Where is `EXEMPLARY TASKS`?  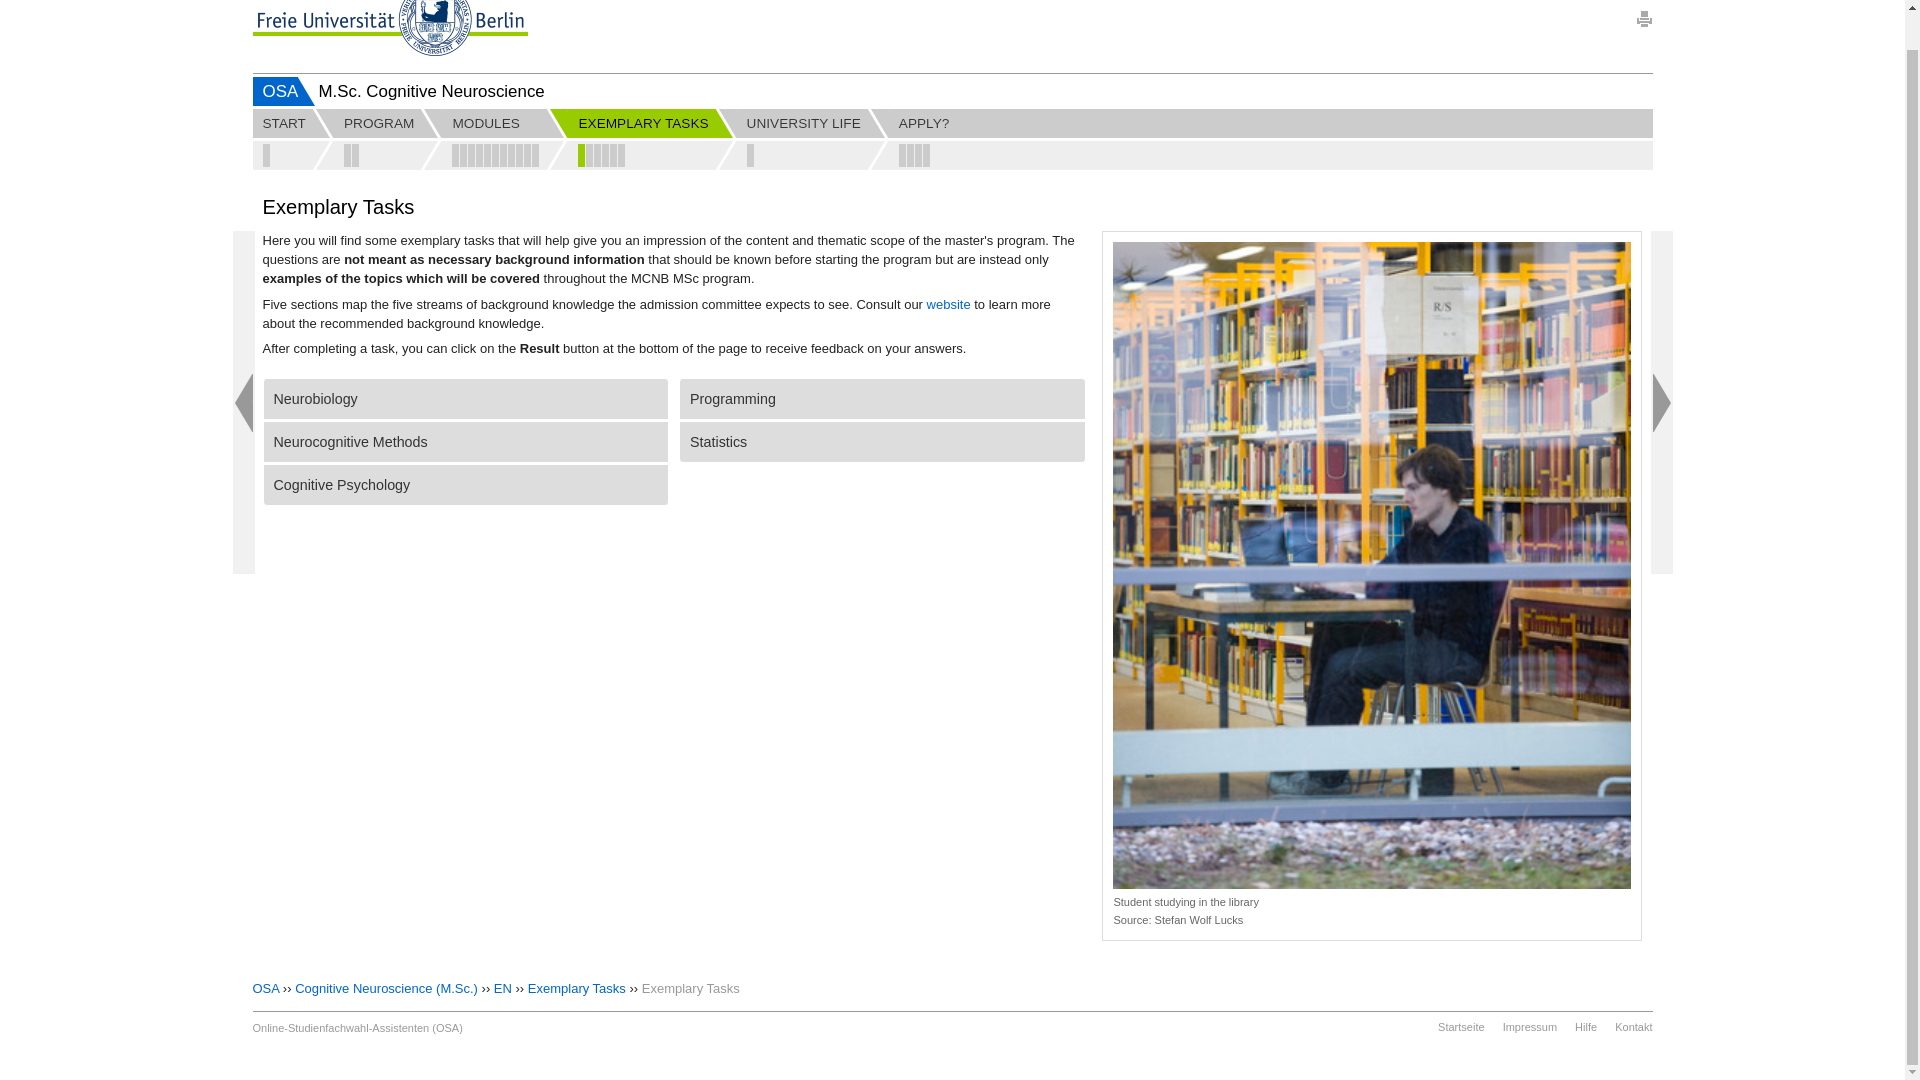 EXEMPLARY TASKS is located at coordinates (652, 124).